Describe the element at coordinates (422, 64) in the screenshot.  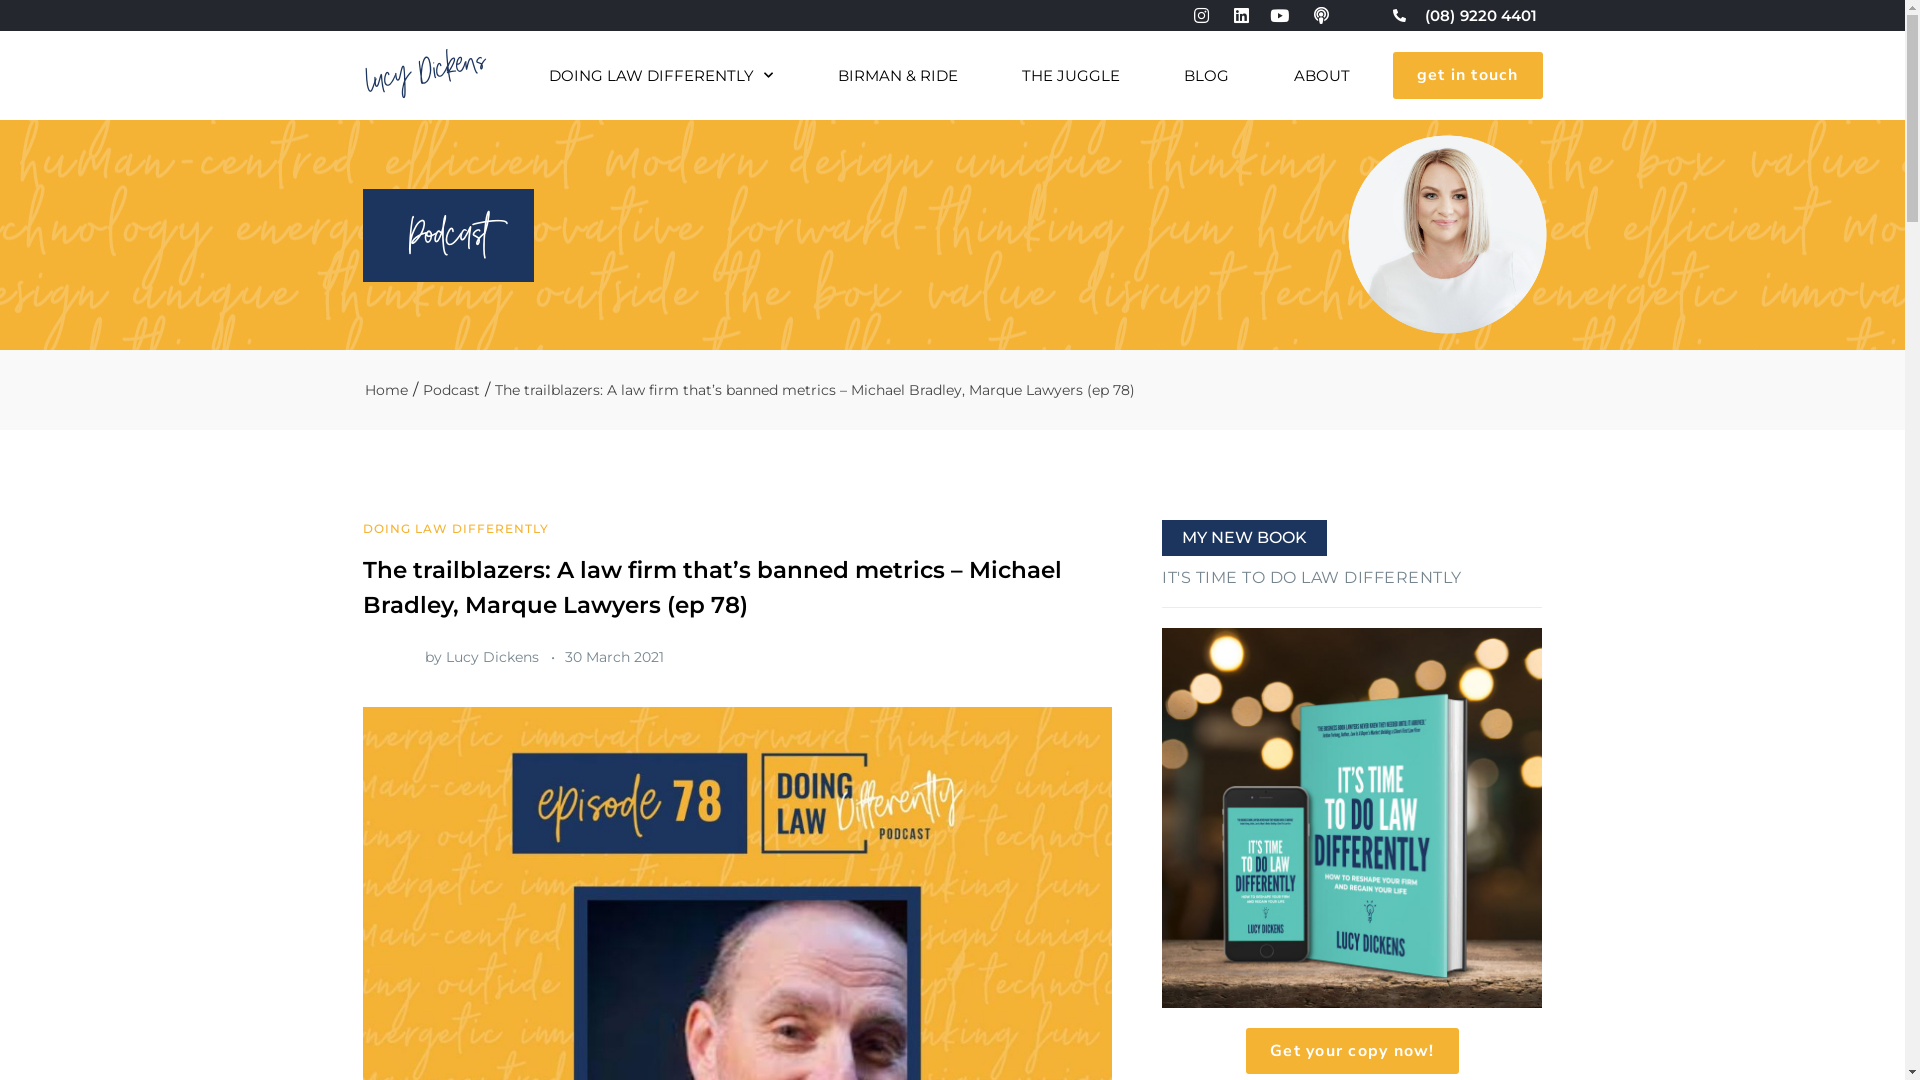
I see `Lucy Dickens` at that location.